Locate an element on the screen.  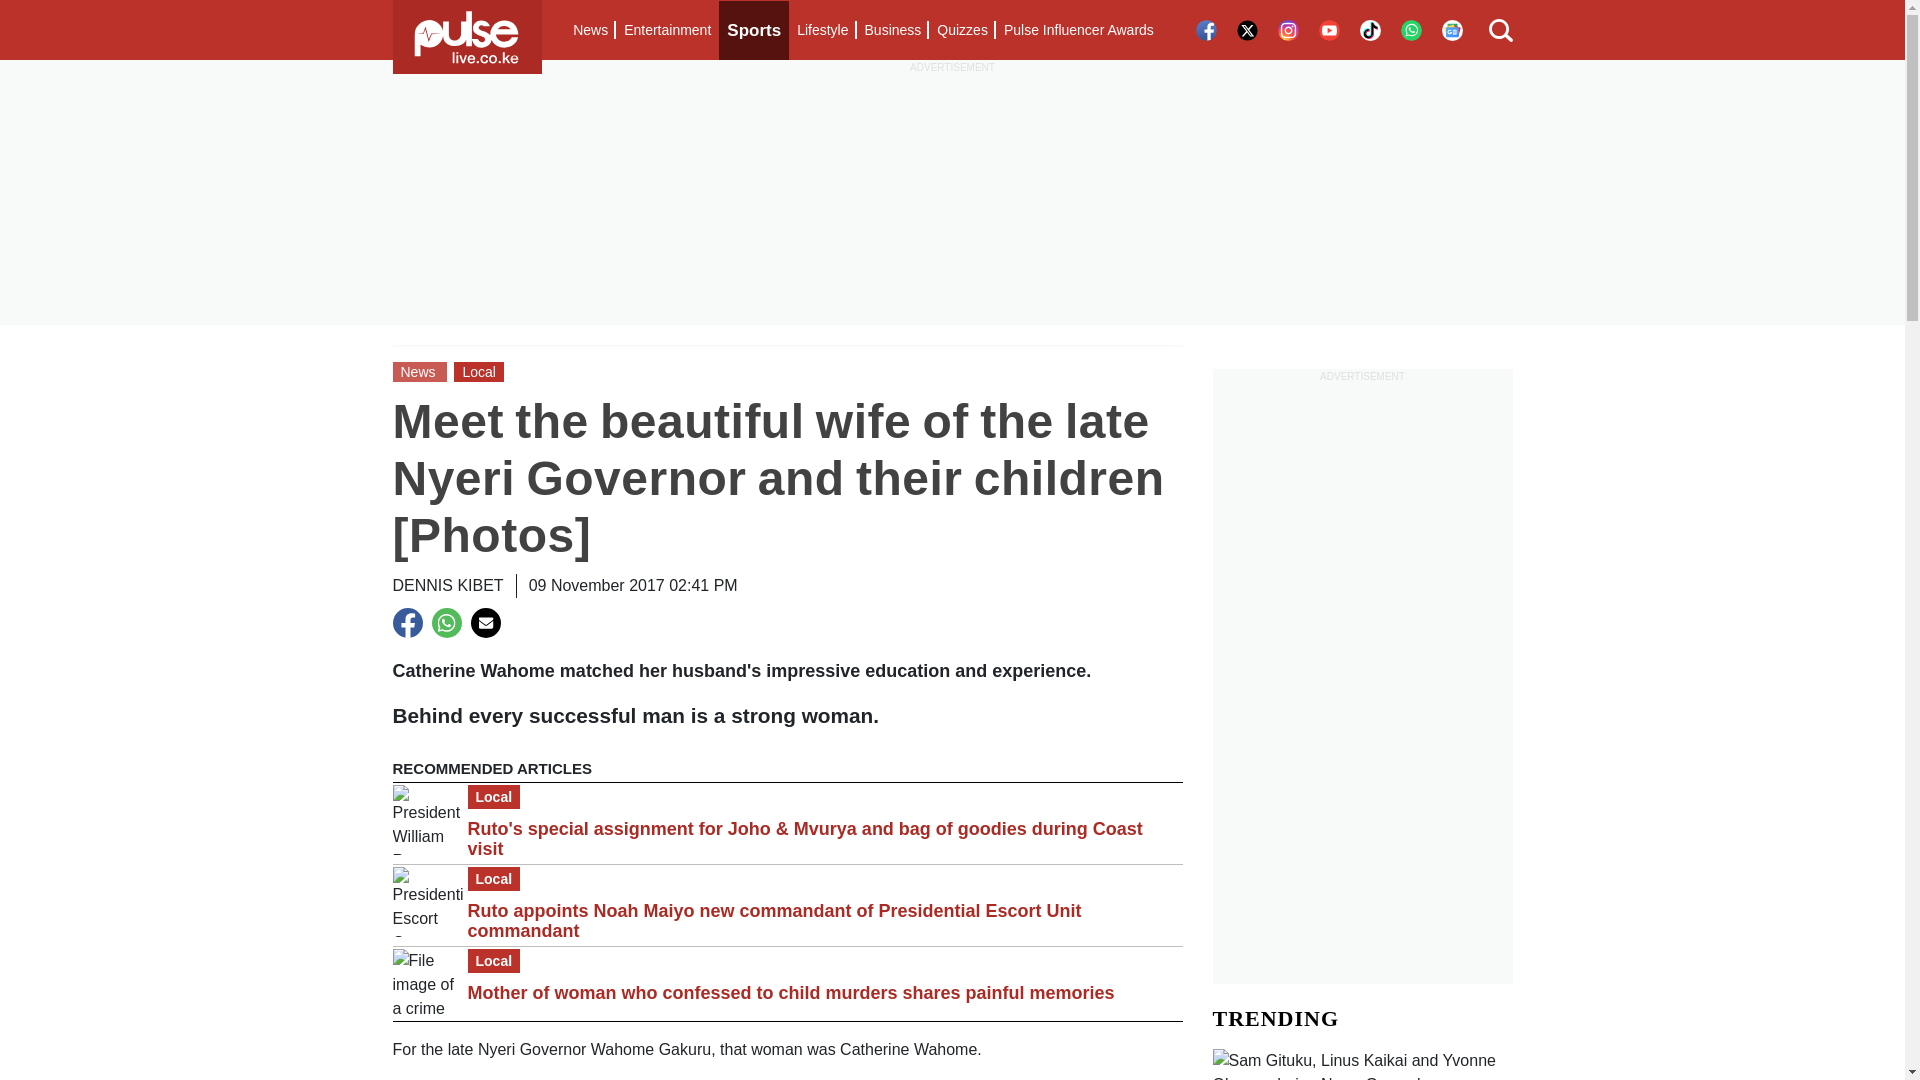
Entertainment is located at coordinates (667, 30).